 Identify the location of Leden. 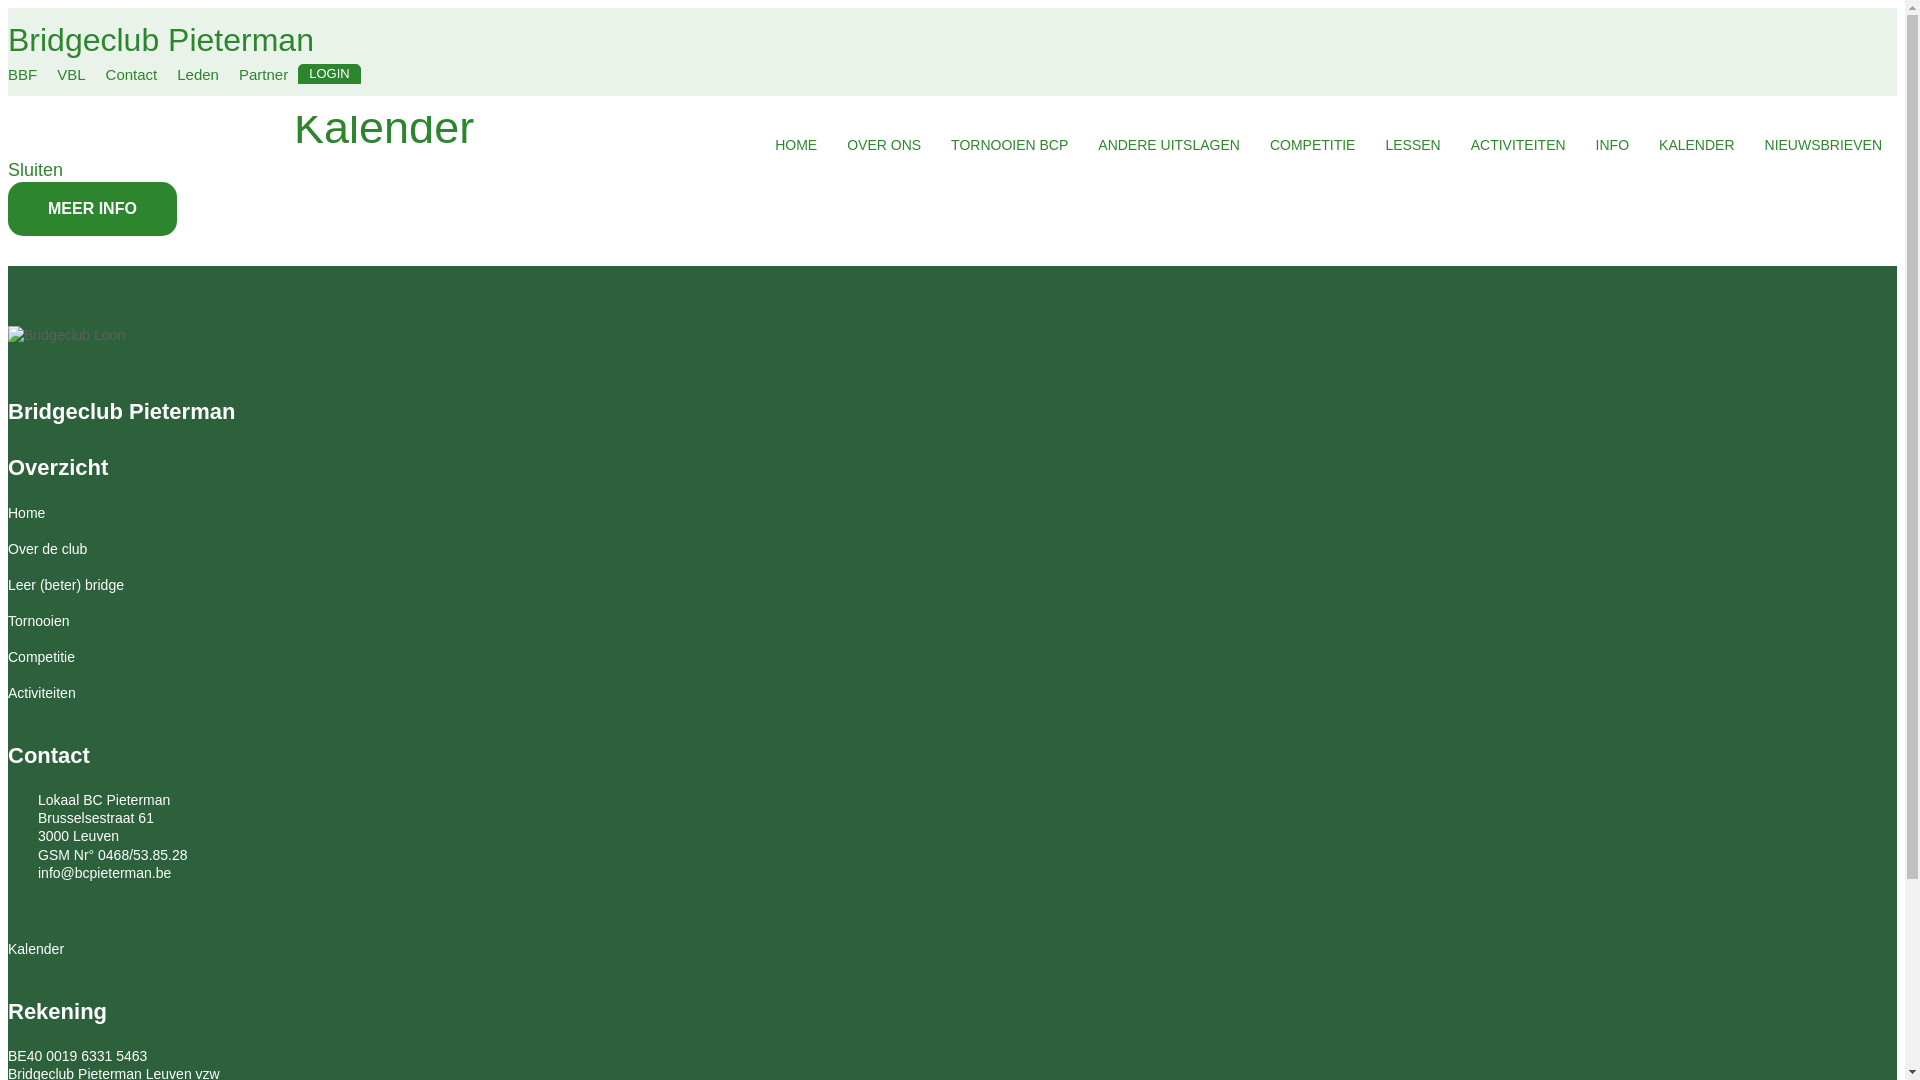
(198, 74).